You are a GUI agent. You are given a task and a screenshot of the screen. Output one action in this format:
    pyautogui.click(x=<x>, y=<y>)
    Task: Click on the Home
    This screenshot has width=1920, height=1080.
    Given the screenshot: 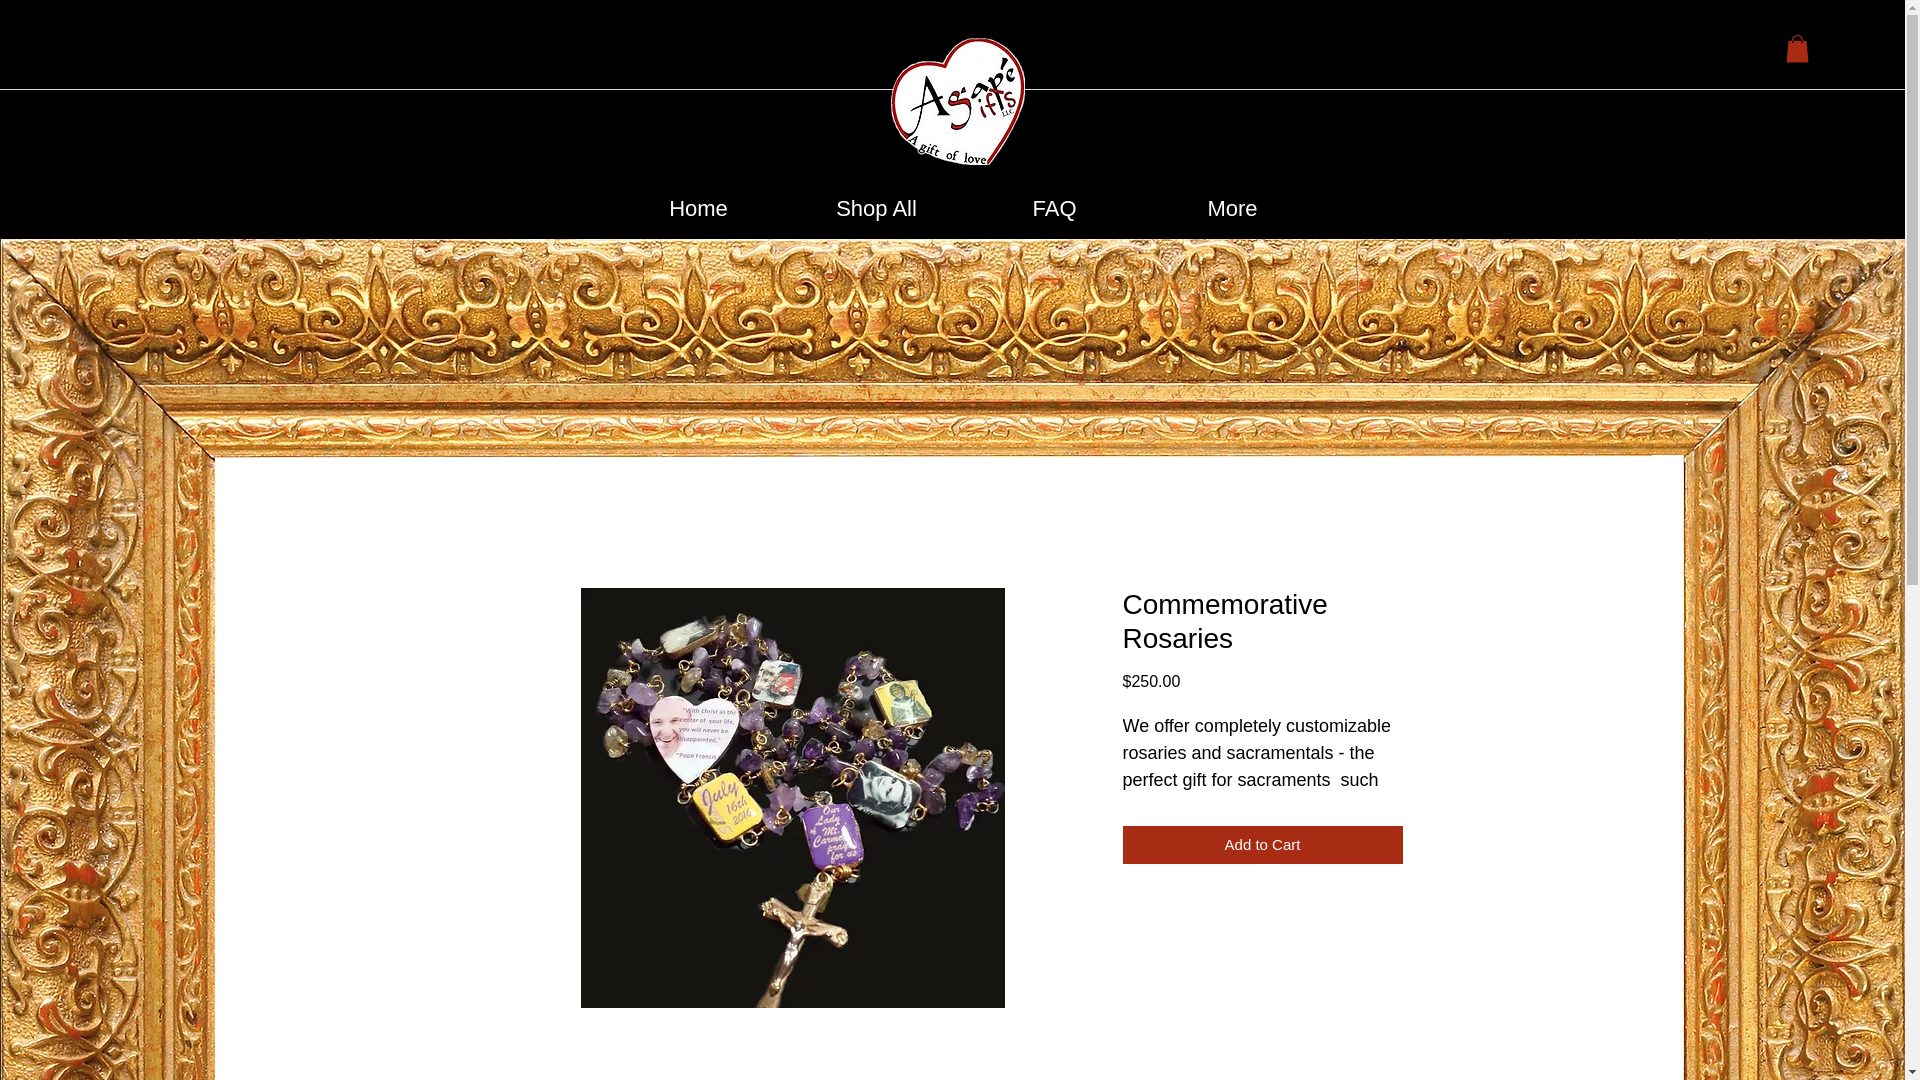 What is the action you would take?
    pyautogui.click(x=698, y=208)
    